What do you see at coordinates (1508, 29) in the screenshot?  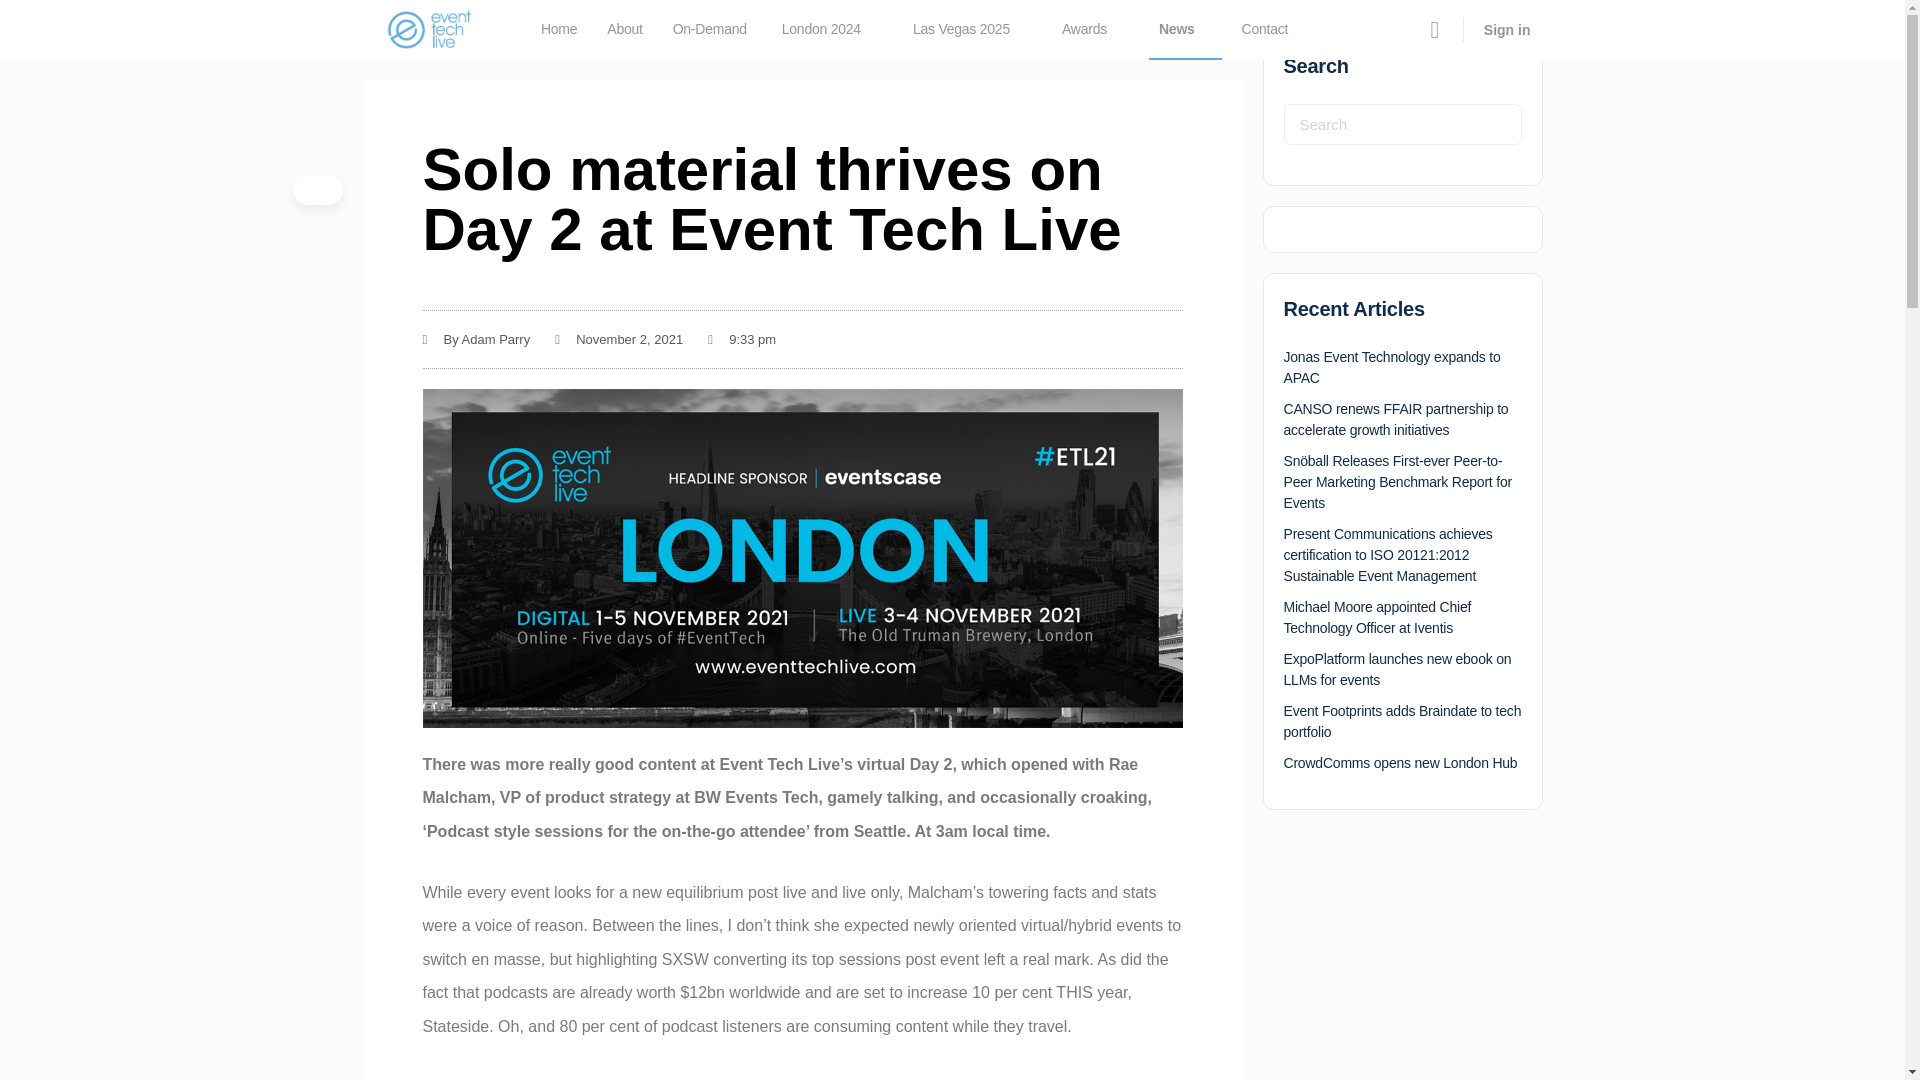 I see `Sign in` at bounding box center [1508, 29].